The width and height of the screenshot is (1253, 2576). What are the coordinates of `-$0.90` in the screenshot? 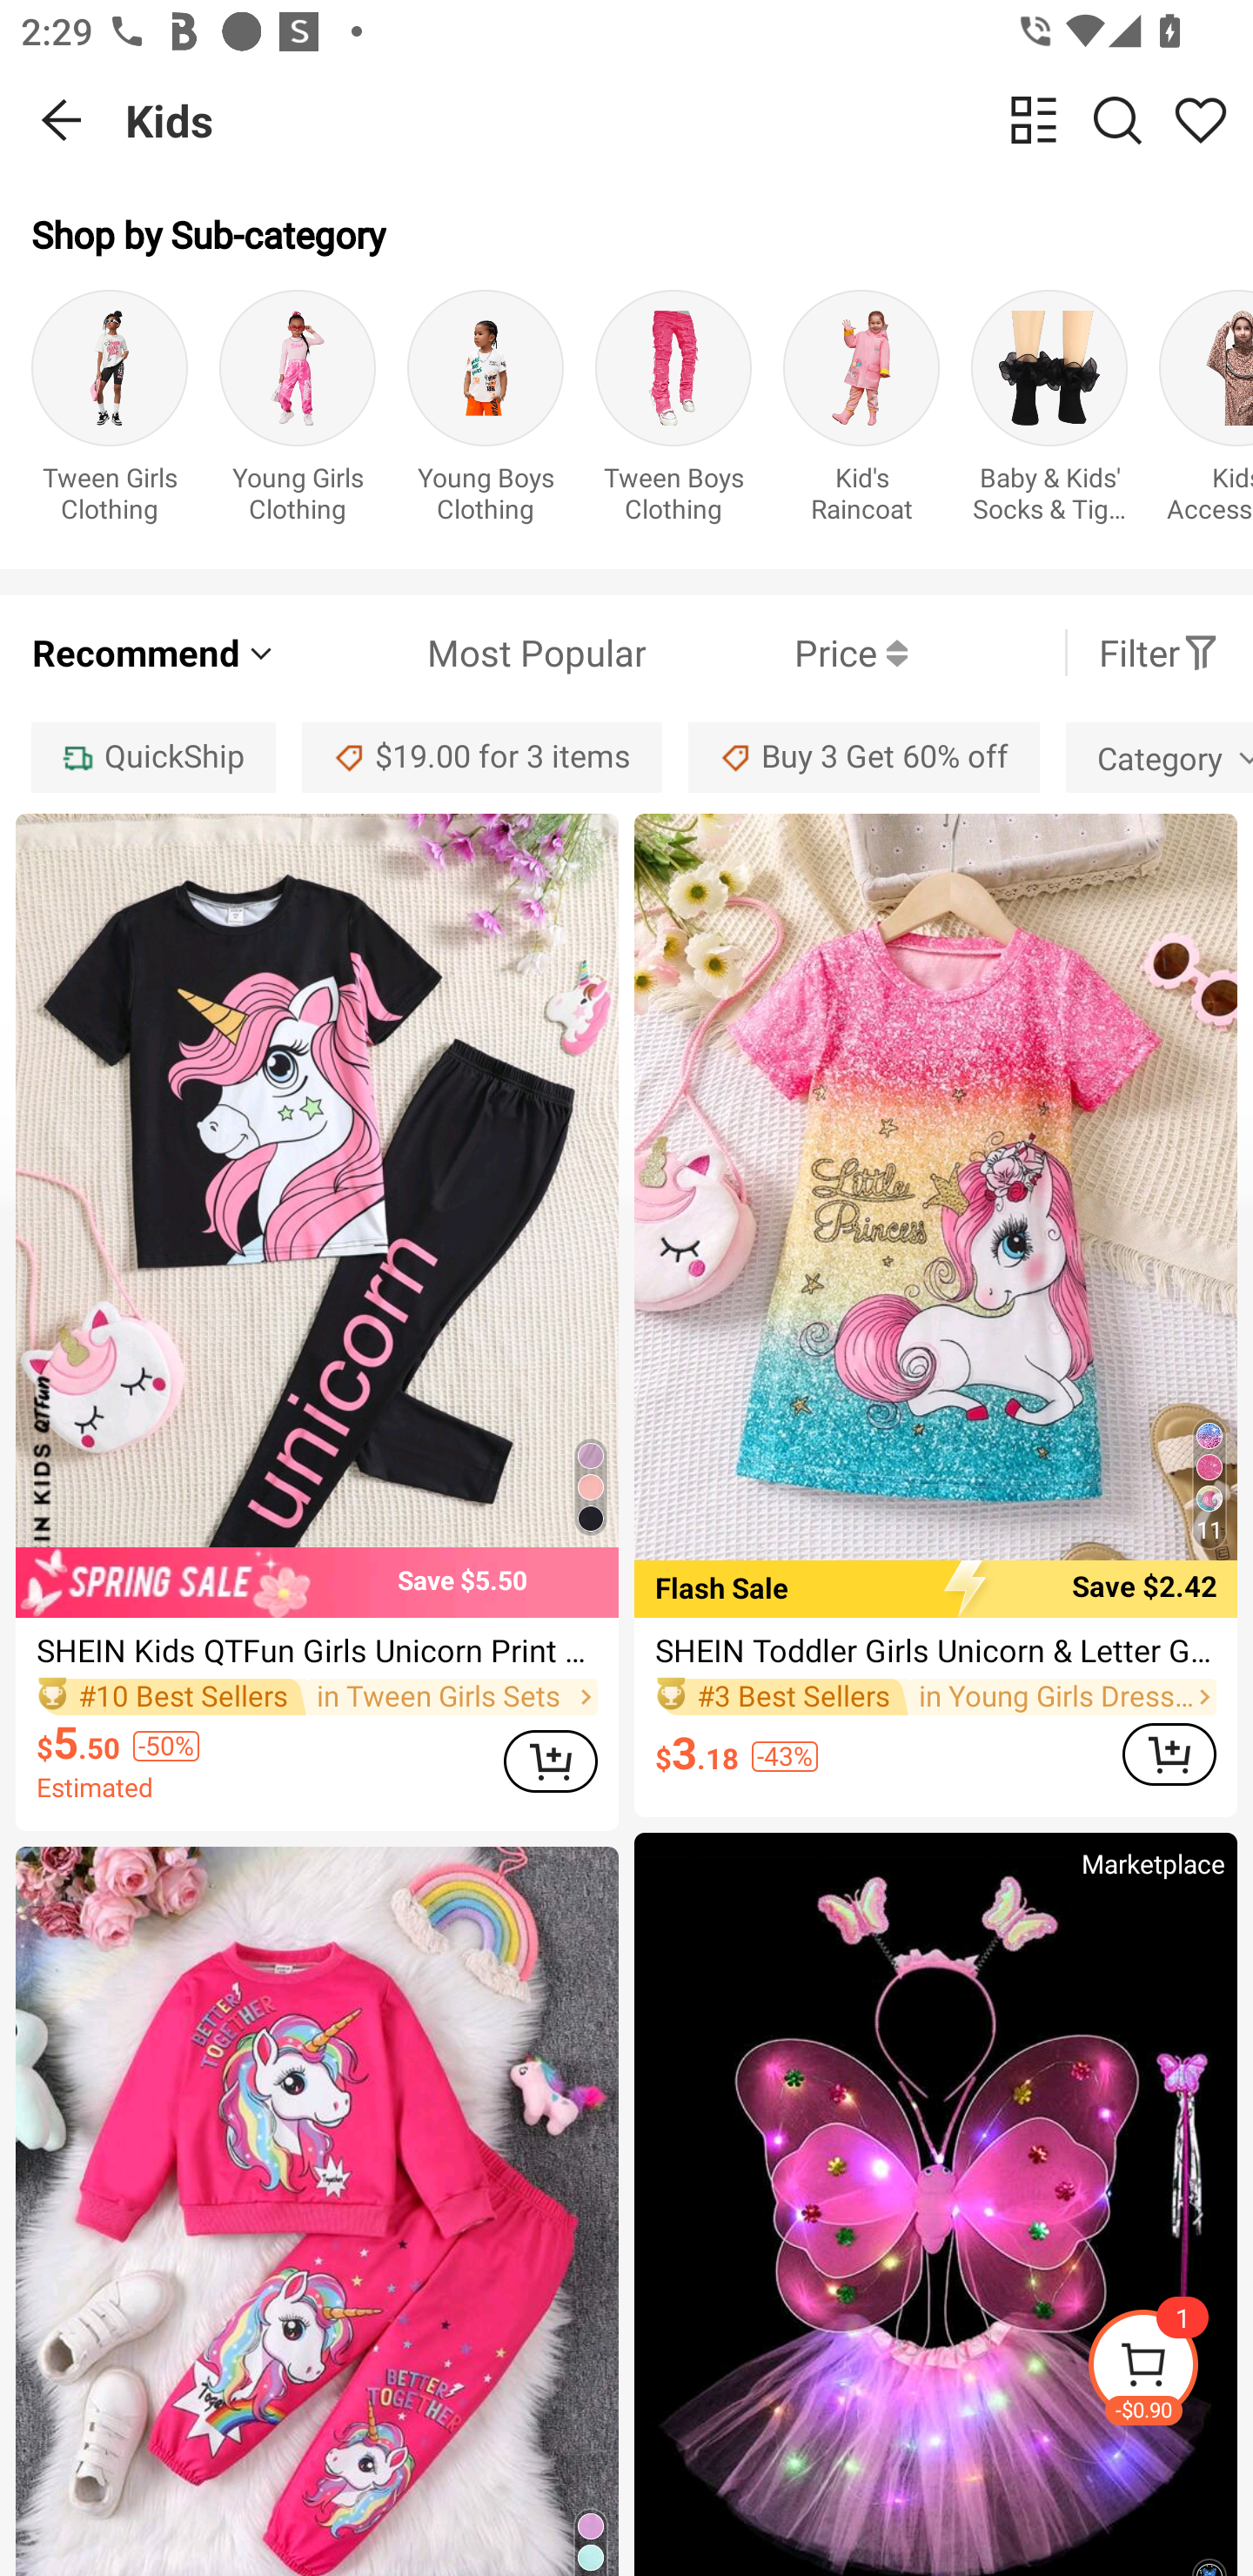 It's located at (1169, 2369).